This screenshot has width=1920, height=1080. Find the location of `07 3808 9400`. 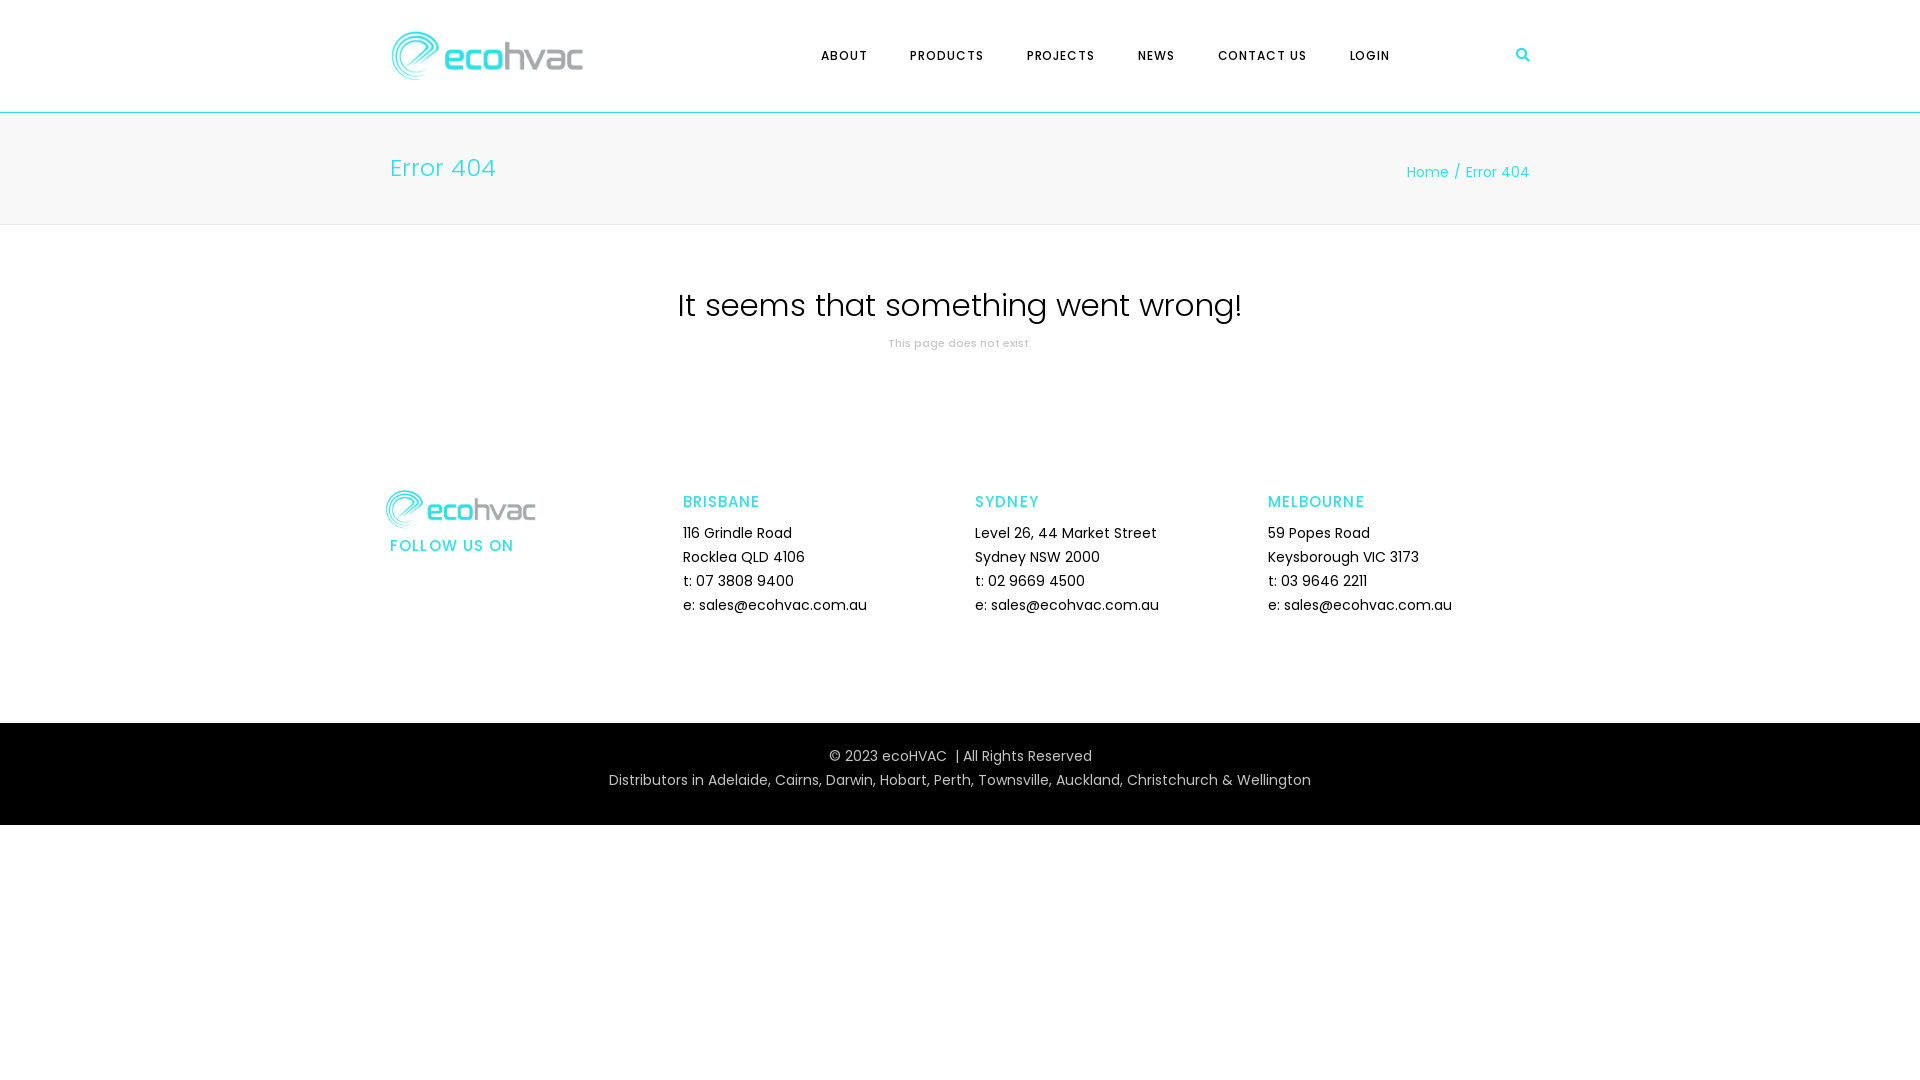

07 3808 9400 is located at coordinates (745, 581).